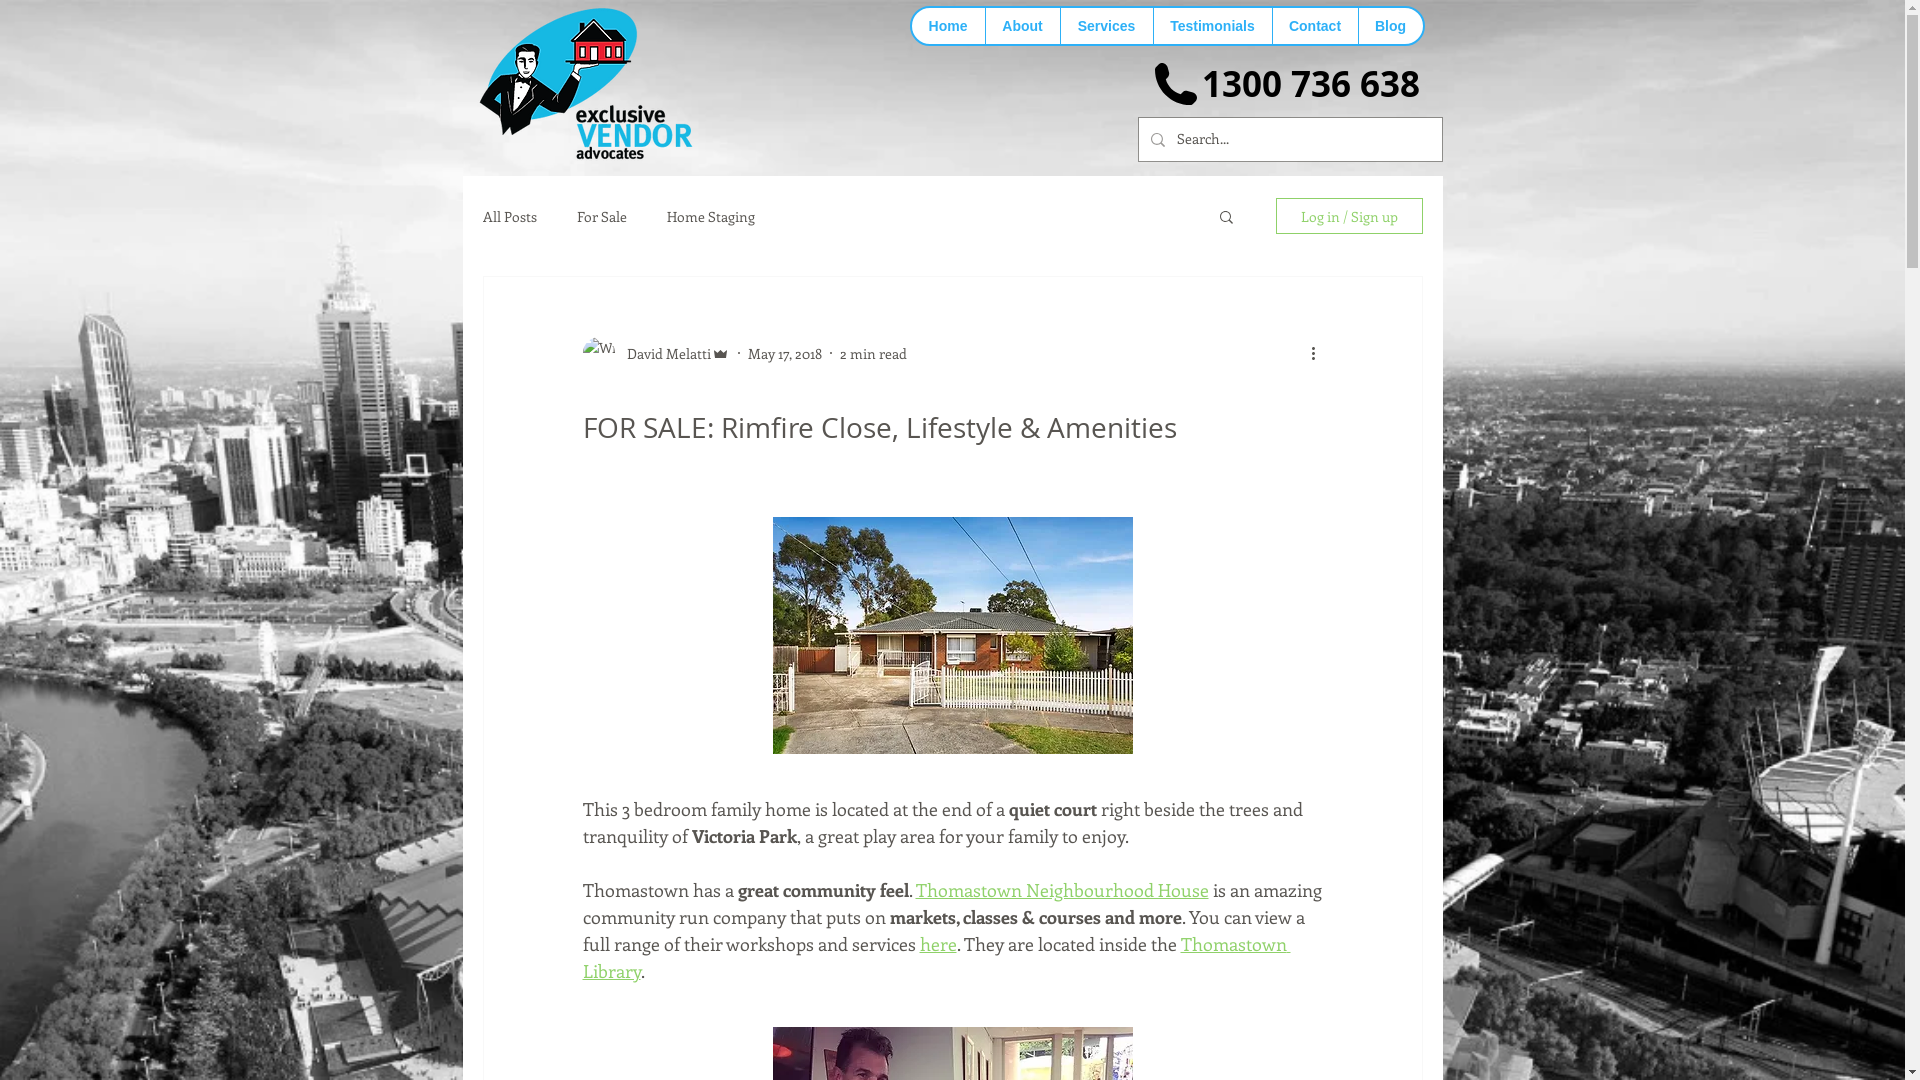 Image resolution: width=1920 pixels, height=1080 pixels. What do you see at coordinates (1021, 26) in the screenshot?
I see `About` at bounding box center [1021, 26].